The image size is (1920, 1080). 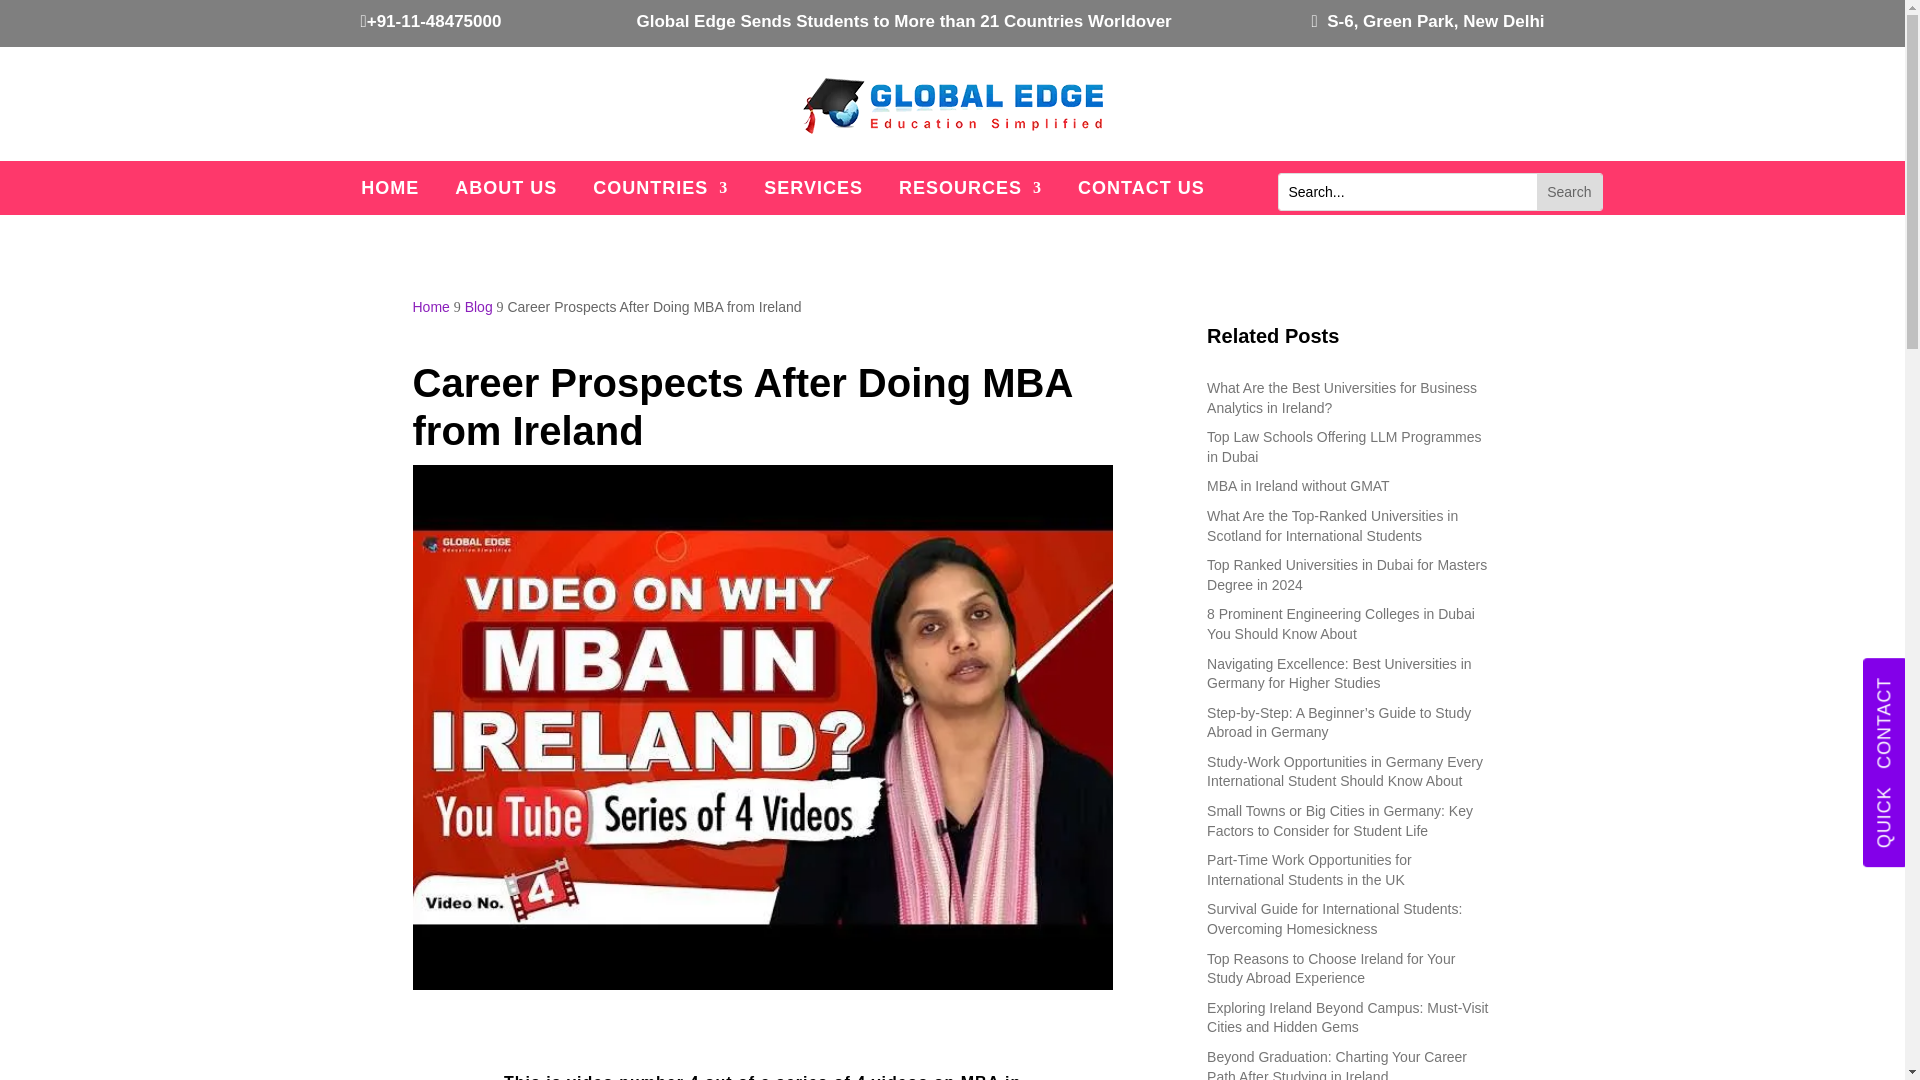 I want to click on Search, so click(x=1569, y=191).